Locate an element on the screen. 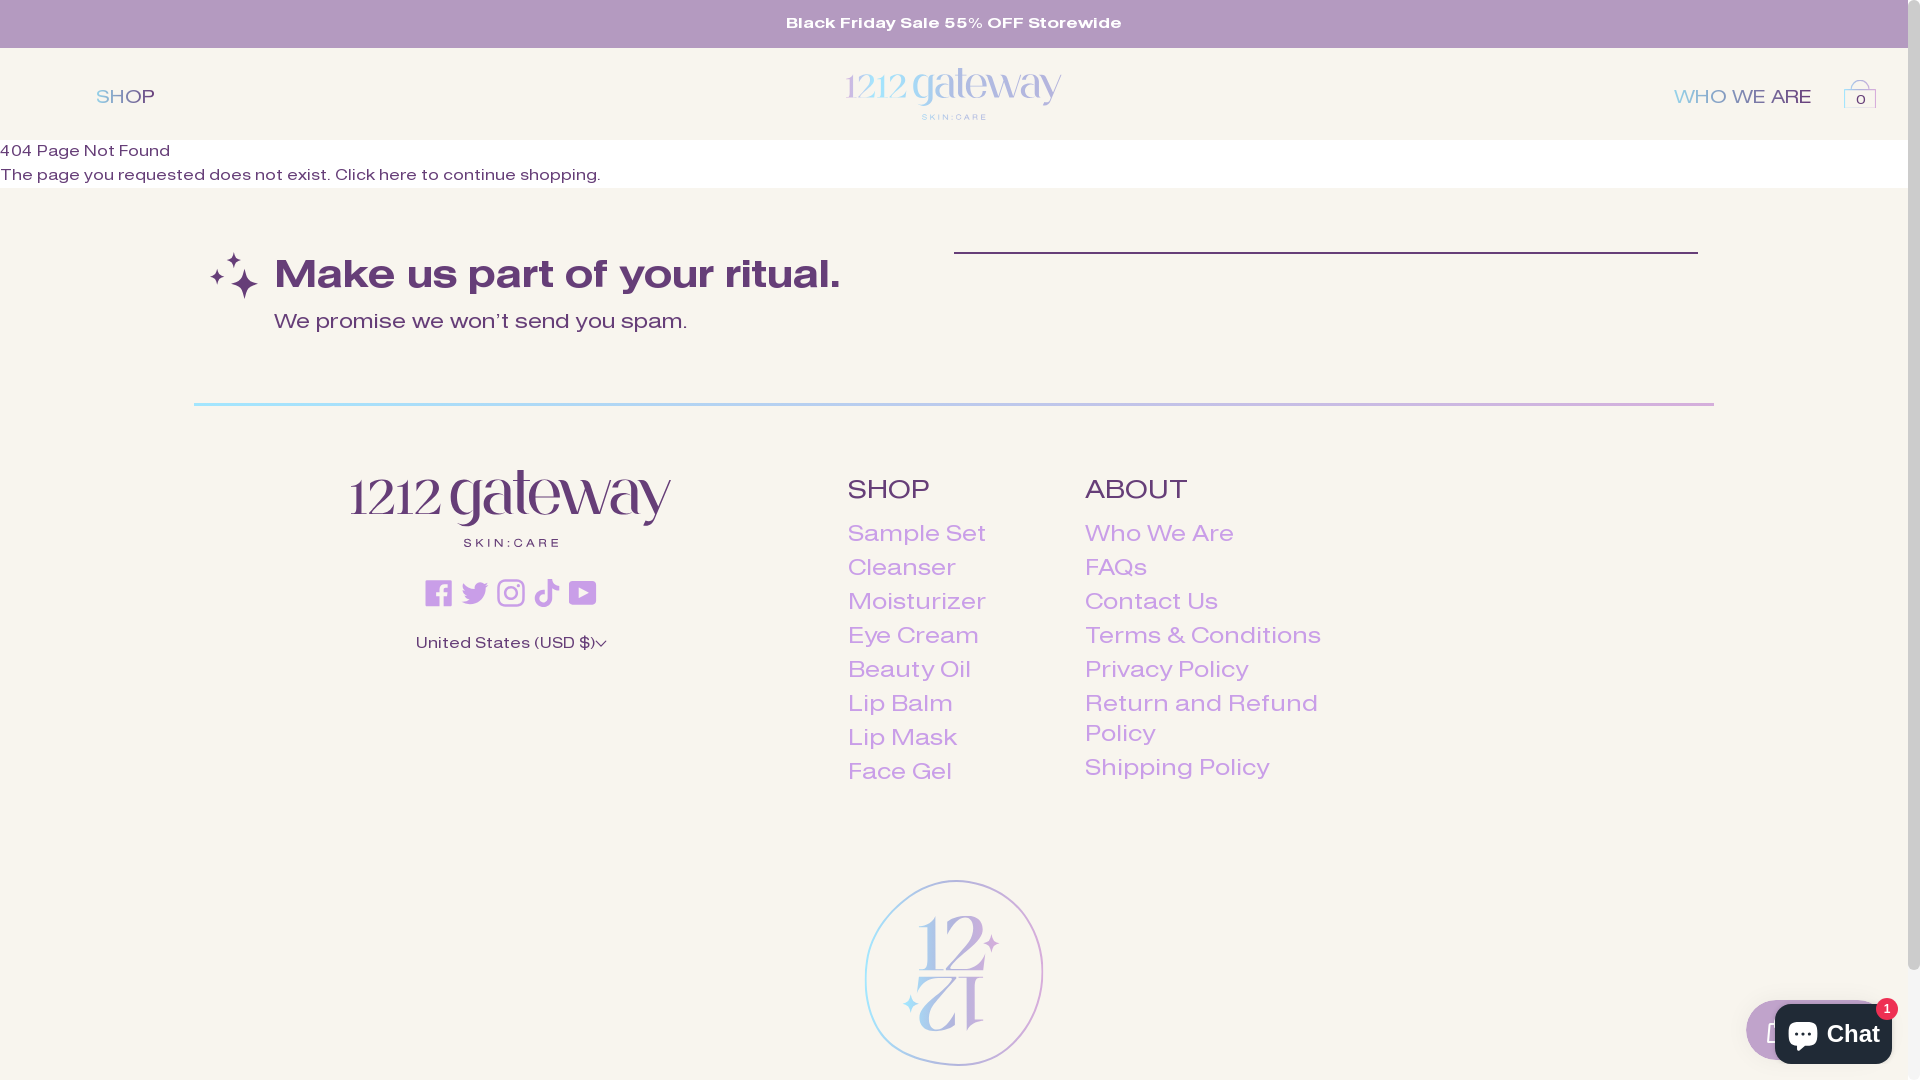 The image size is (1920, 1080). Sample Set is located at coordinates (917, 536).